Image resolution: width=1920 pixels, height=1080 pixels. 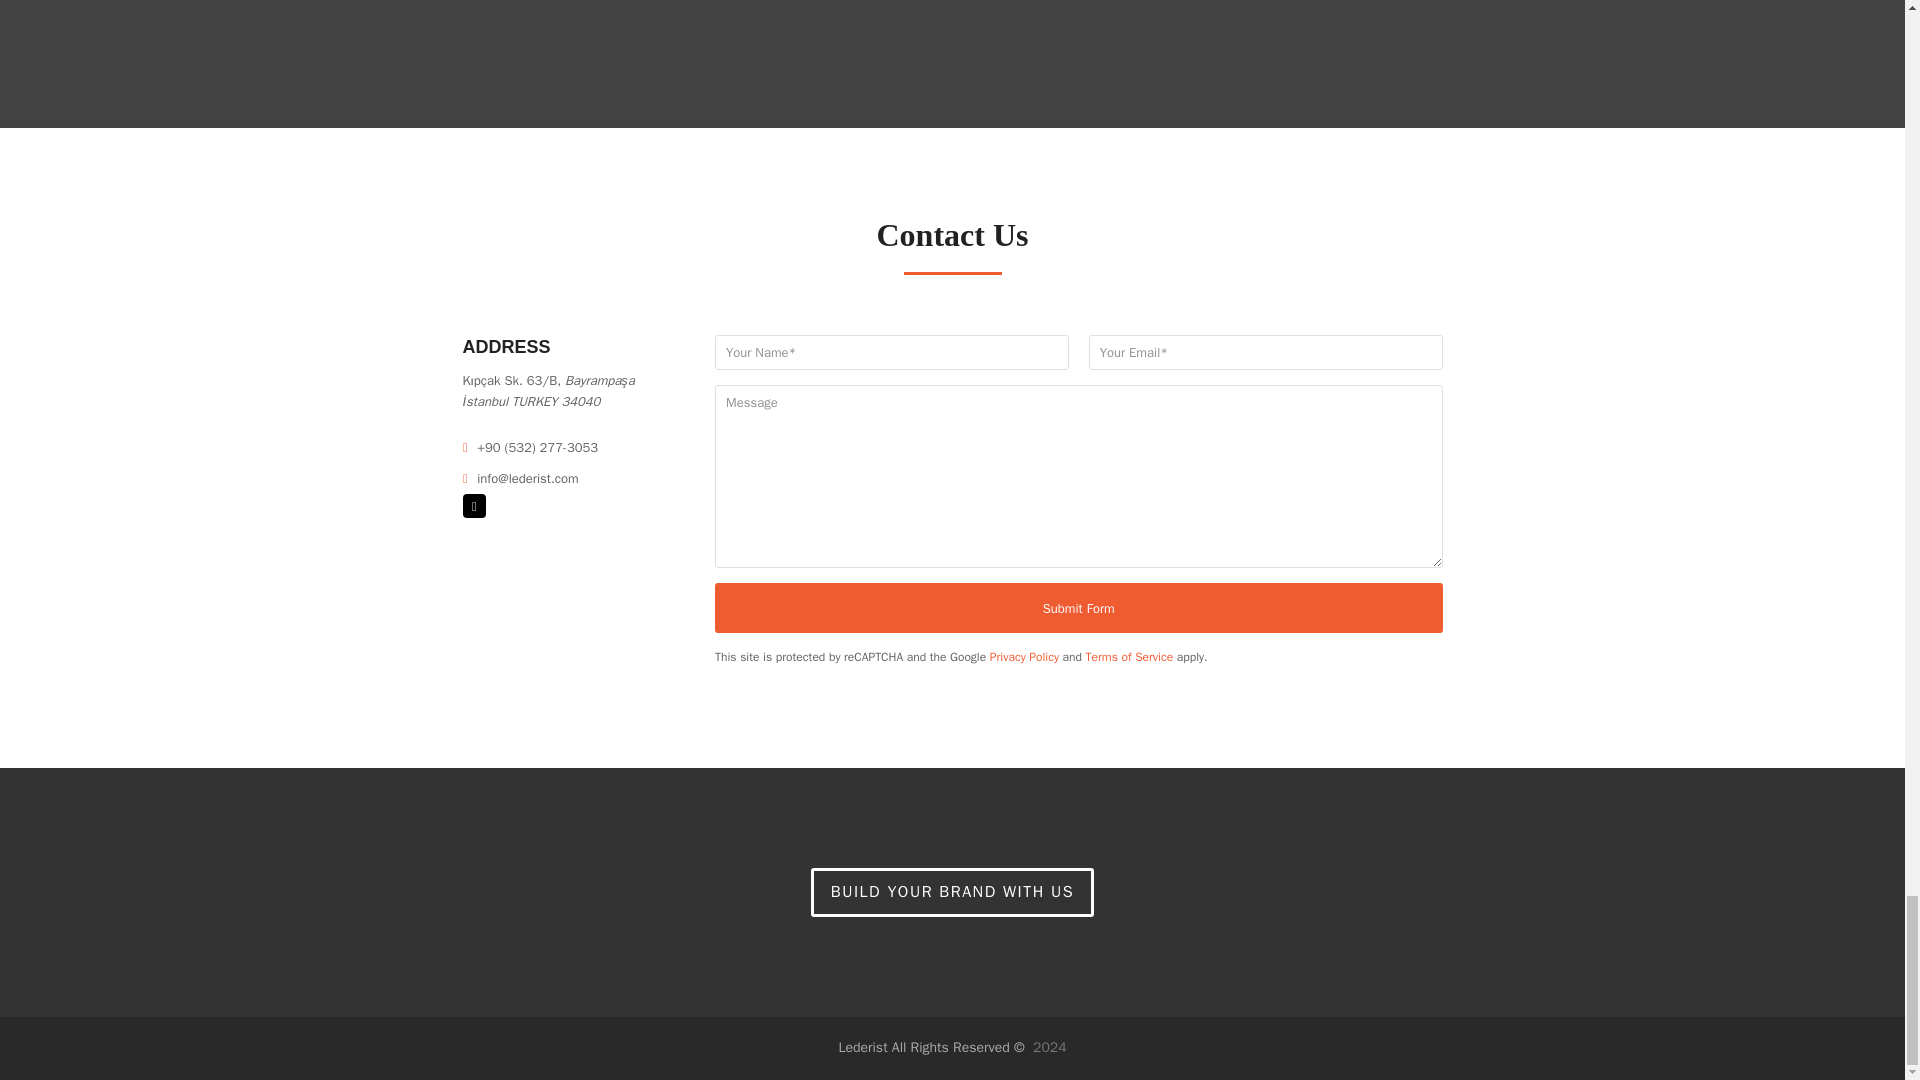 What do you see at coordinates (474, 506) in the screenshot?
I see `Email` at bounding box center [474, 506].